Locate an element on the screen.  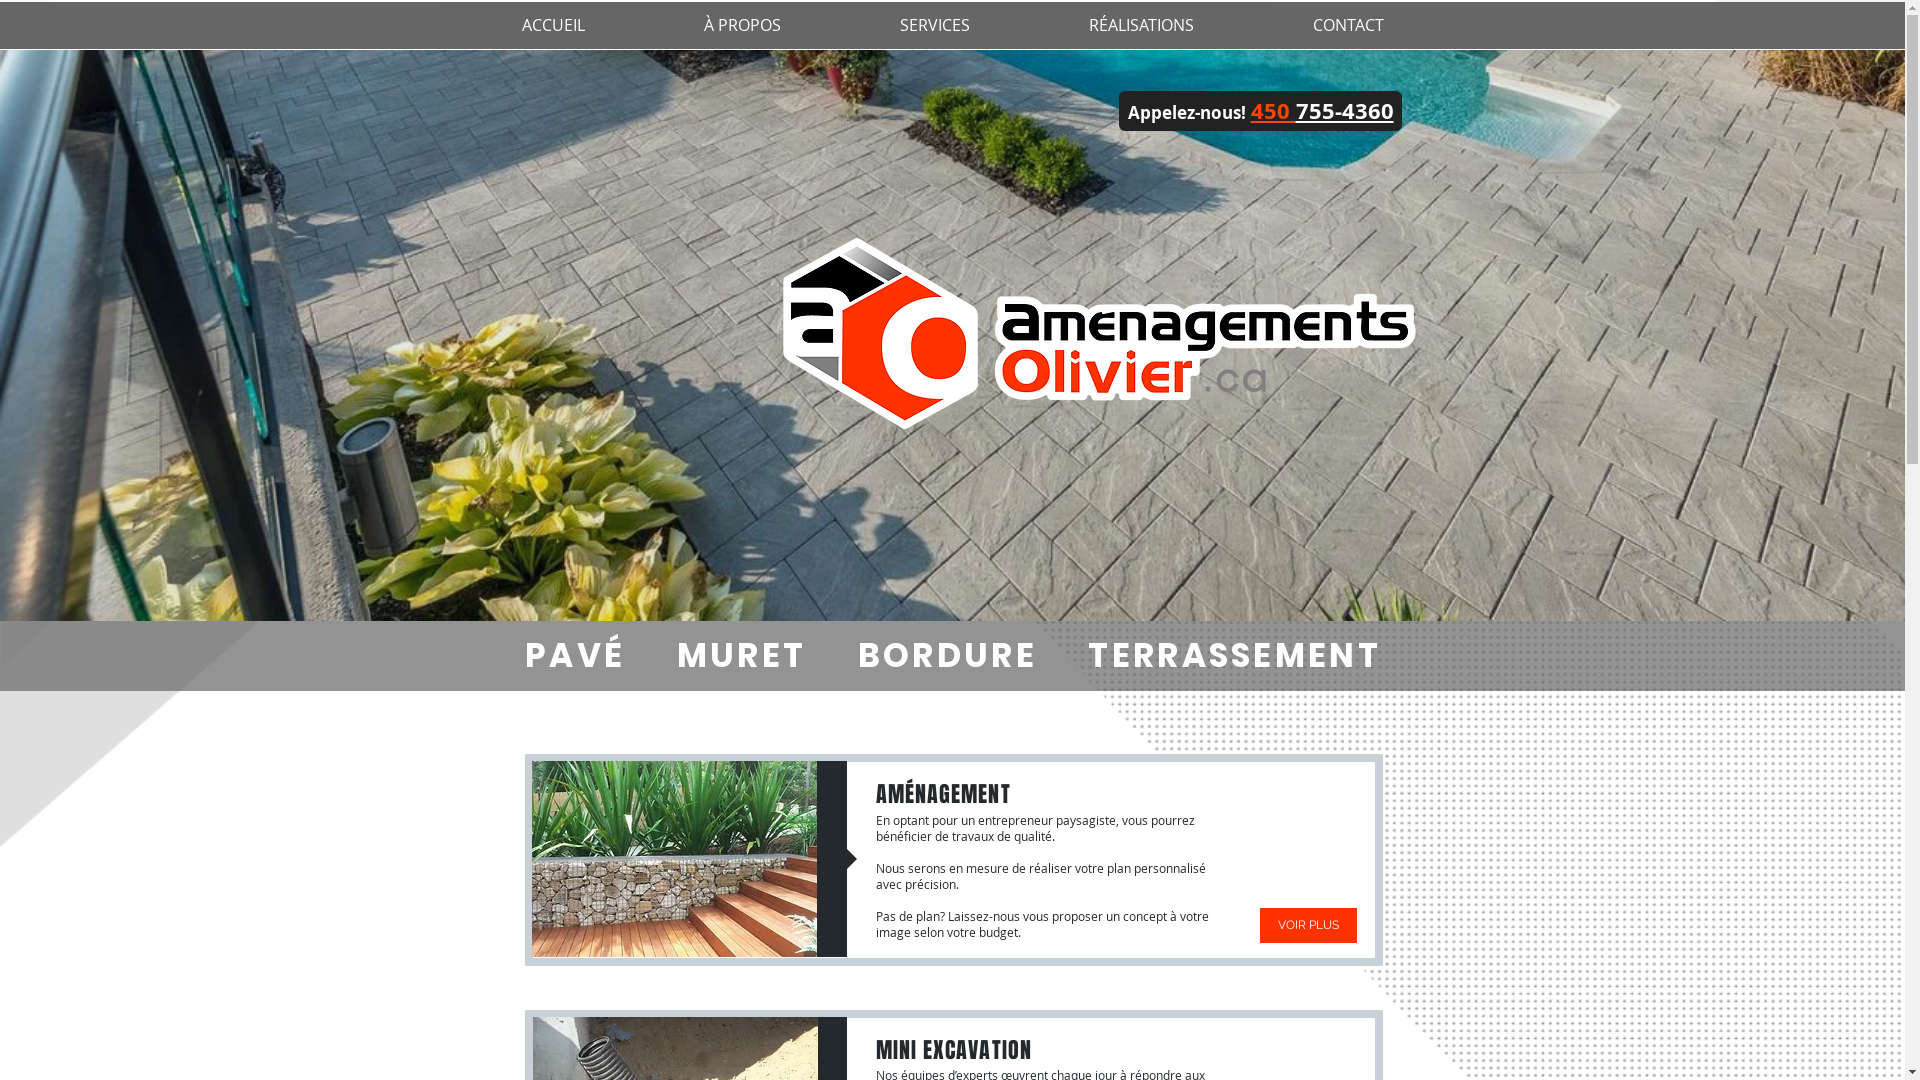
SERVICES is located at coordinates (934, 26).